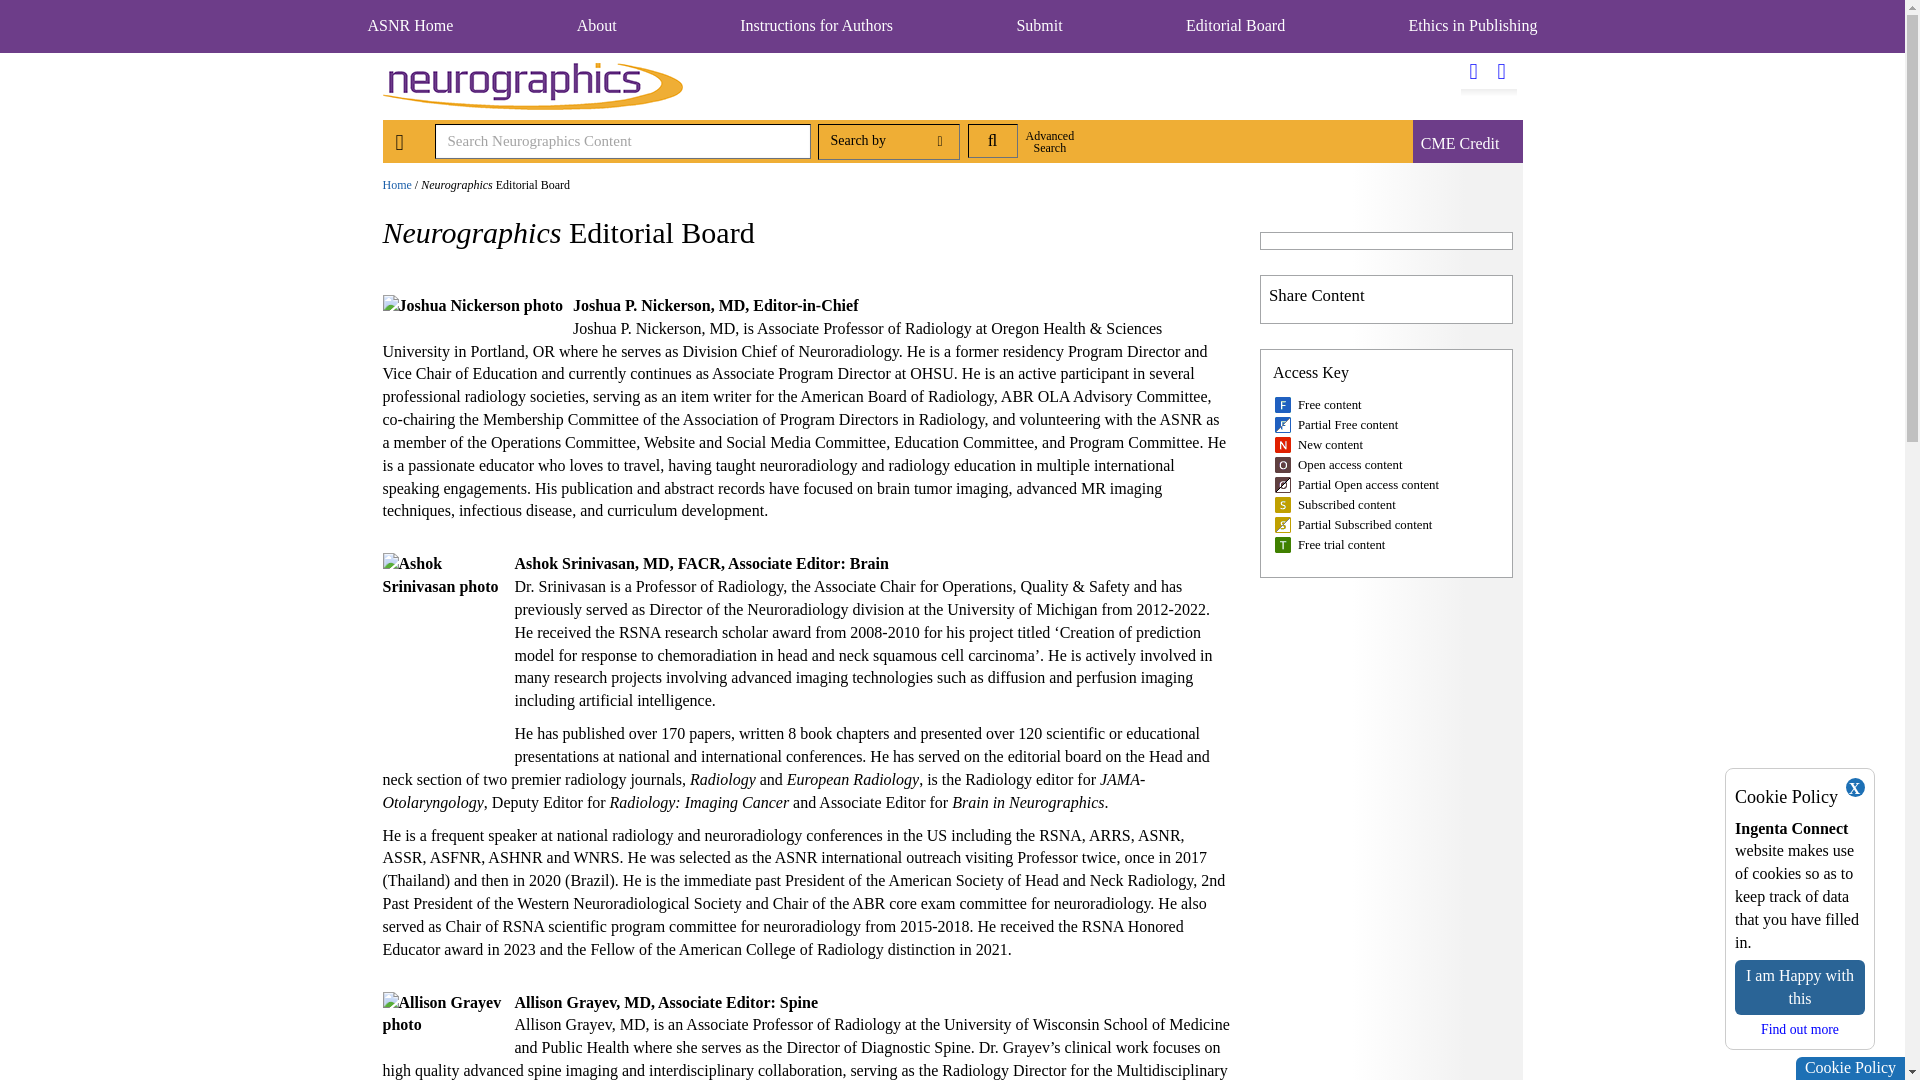  Describe the element at coordinates (1474, 72) in the screenshot. I see `Follow us on twitter` at that location.